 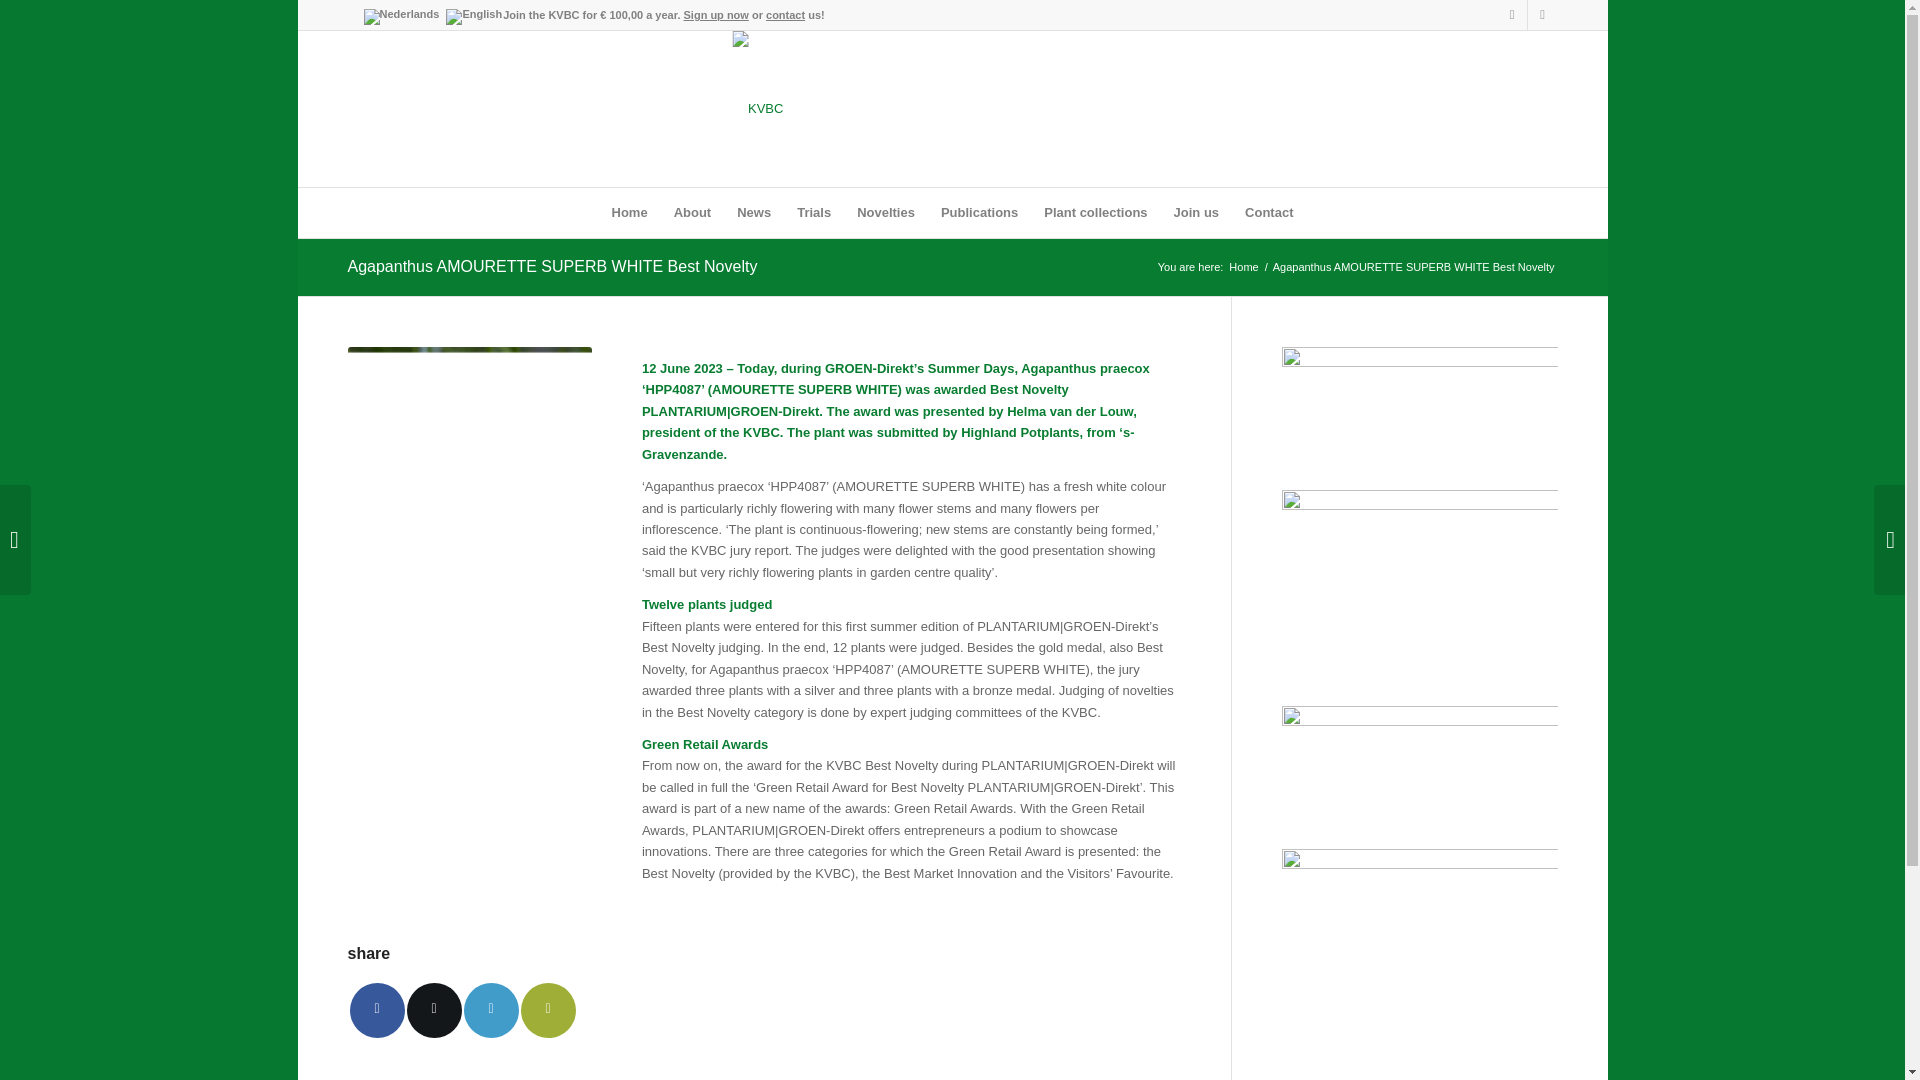 I want to click on Plant collections, so click(x=1095, y=212).